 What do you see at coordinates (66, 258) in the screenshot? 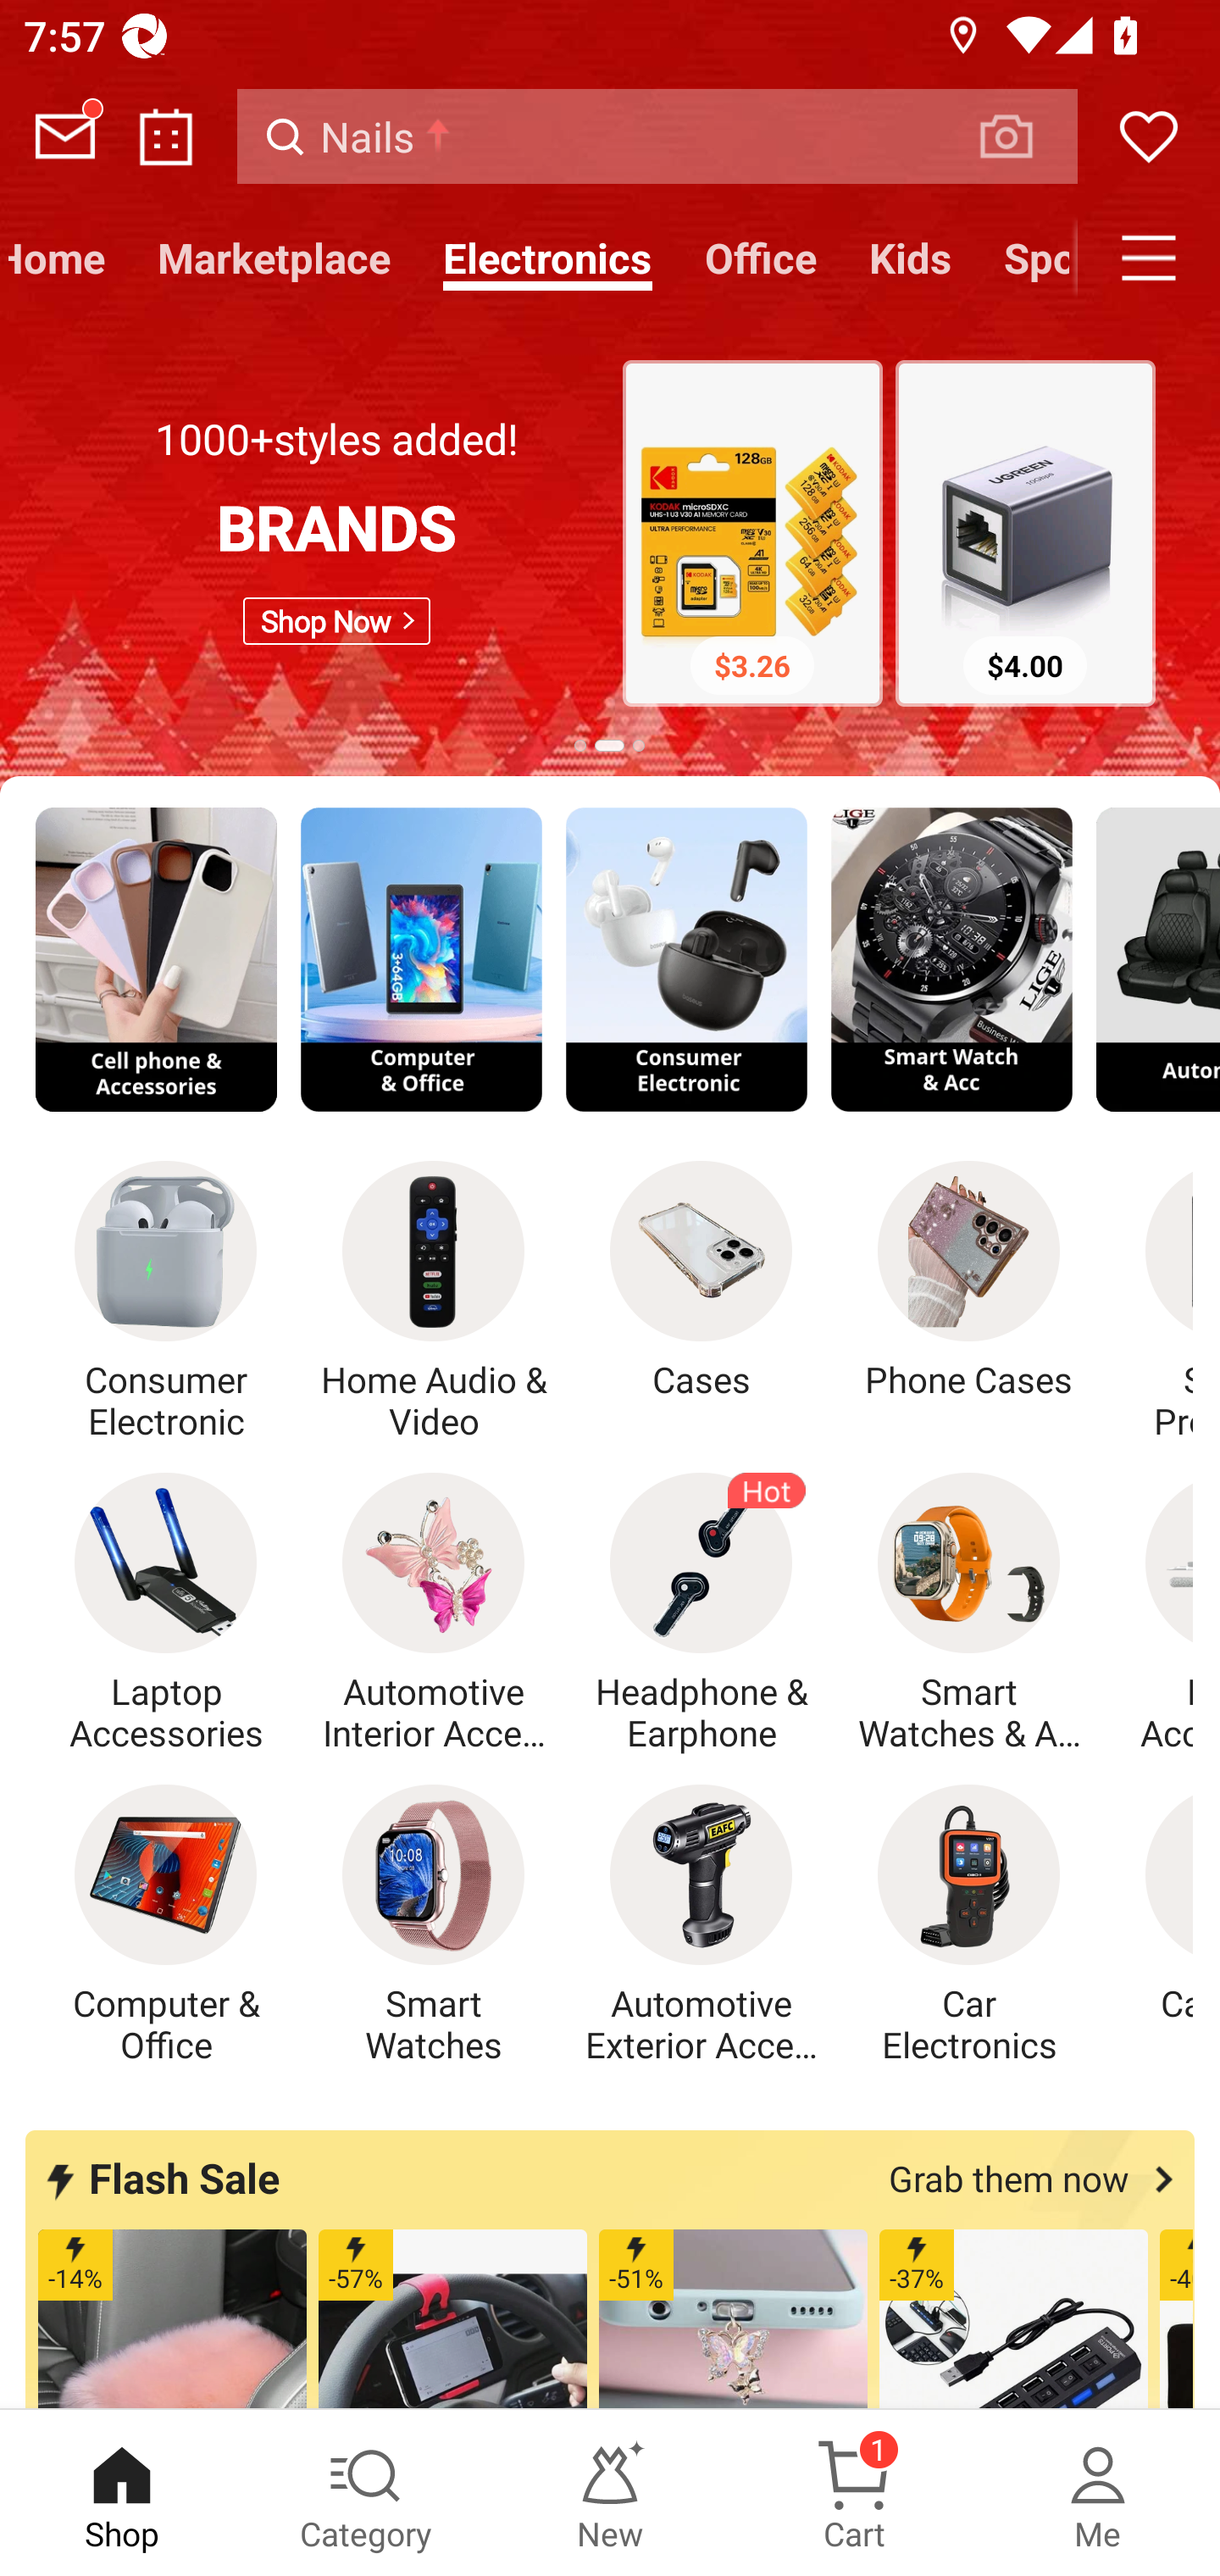
I see `Home` at bounding box center [66, 258].